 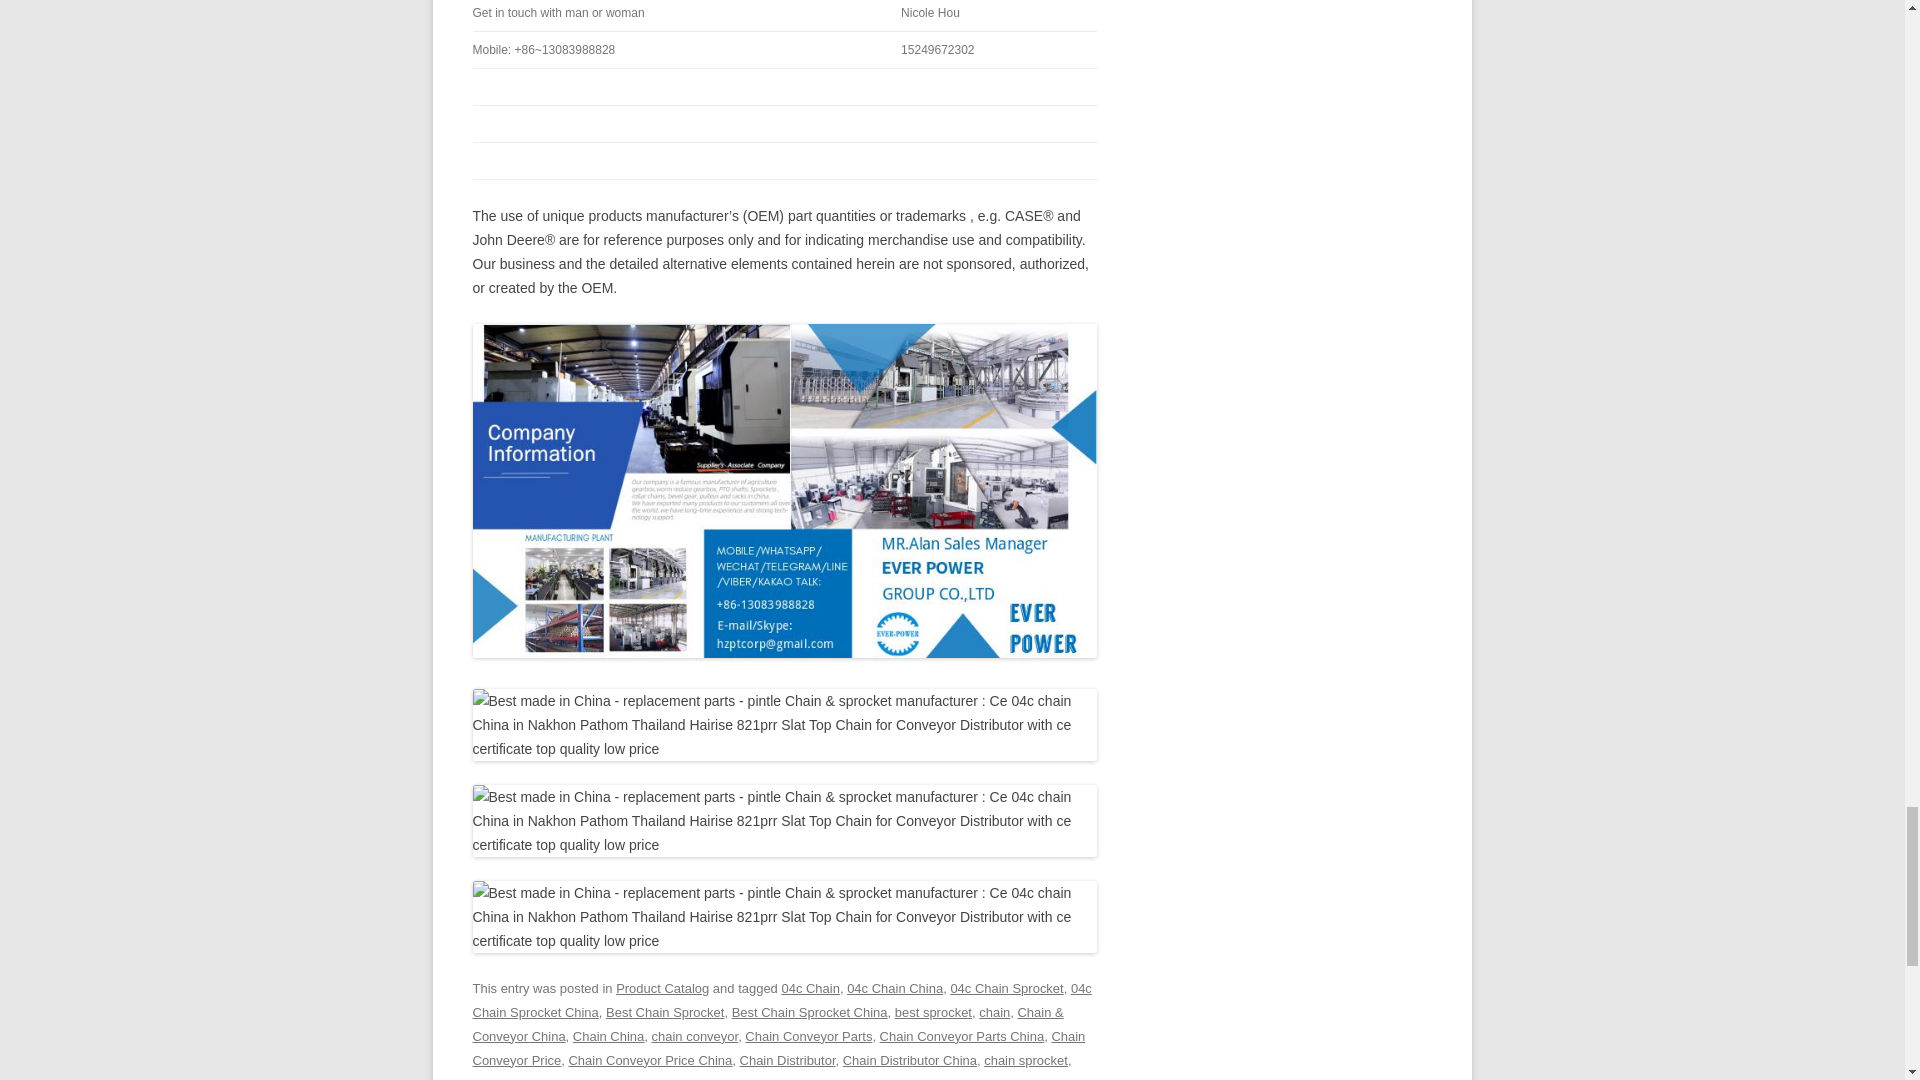 What do you see at coordinates (810, 988) in the screenshot?
I see `04c Chain` at bounding box center [810, 988].